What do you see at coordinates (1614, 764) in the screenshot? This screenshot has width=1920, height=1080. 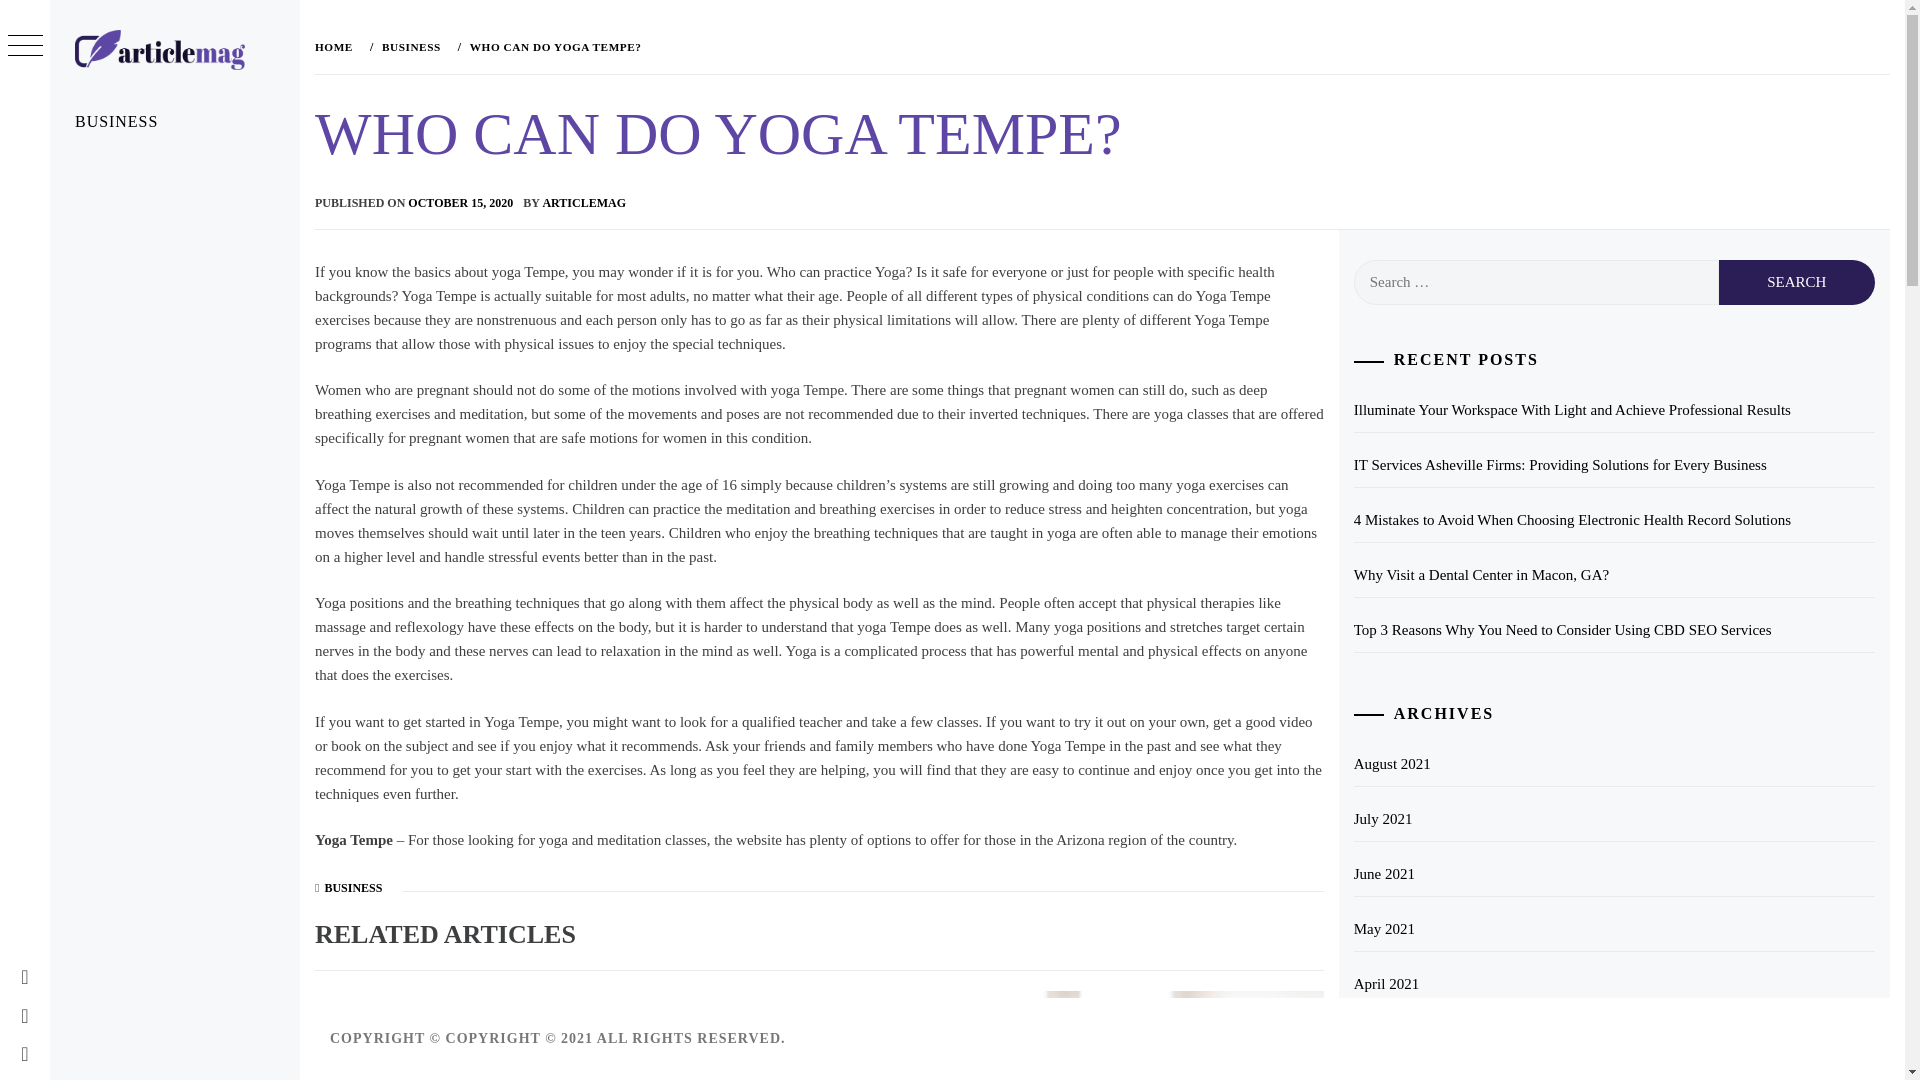 I see `August 2021` at bounding box center [1614, 764].